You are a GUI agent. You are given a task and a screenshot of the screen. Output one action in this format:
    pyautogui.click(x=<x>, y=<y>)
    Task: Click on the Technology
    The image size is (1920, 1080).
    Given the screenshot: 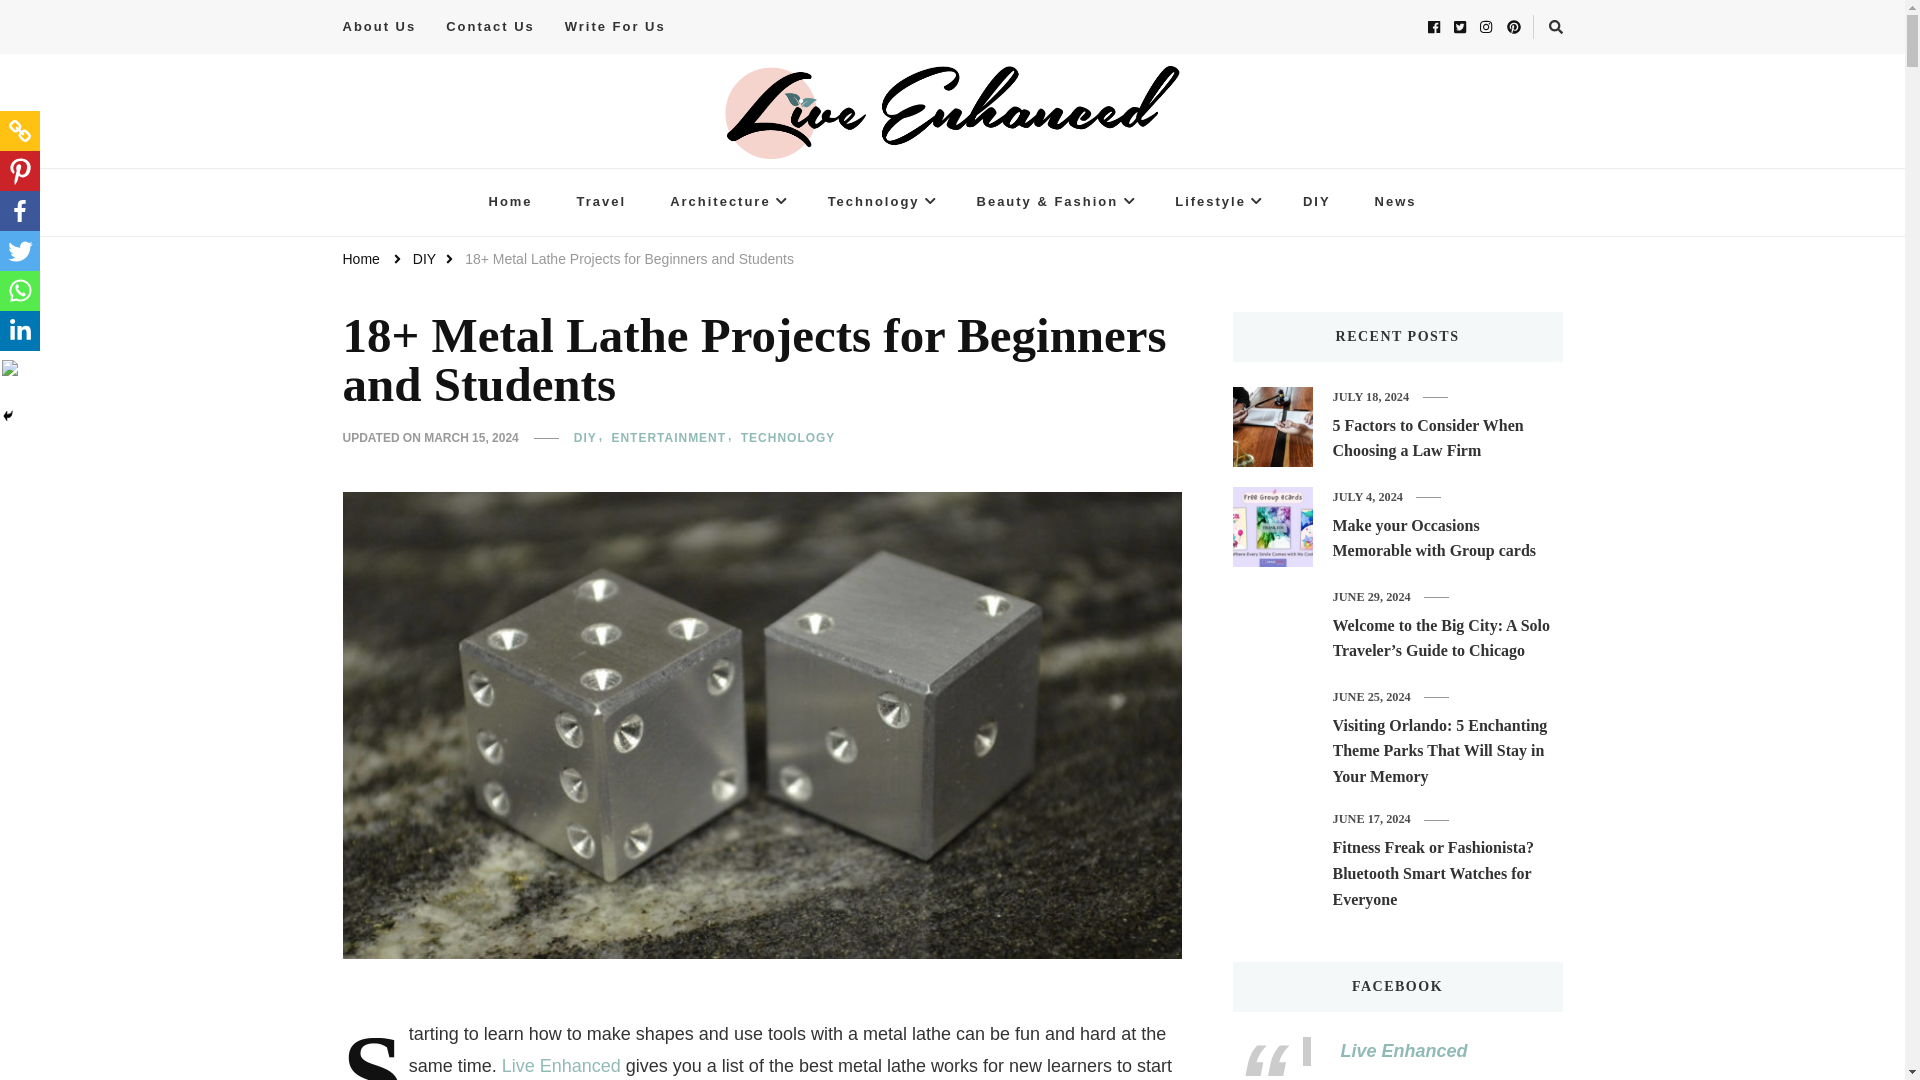 What is the action you would take?
    pyautogui.click(x=880, y=202)
    